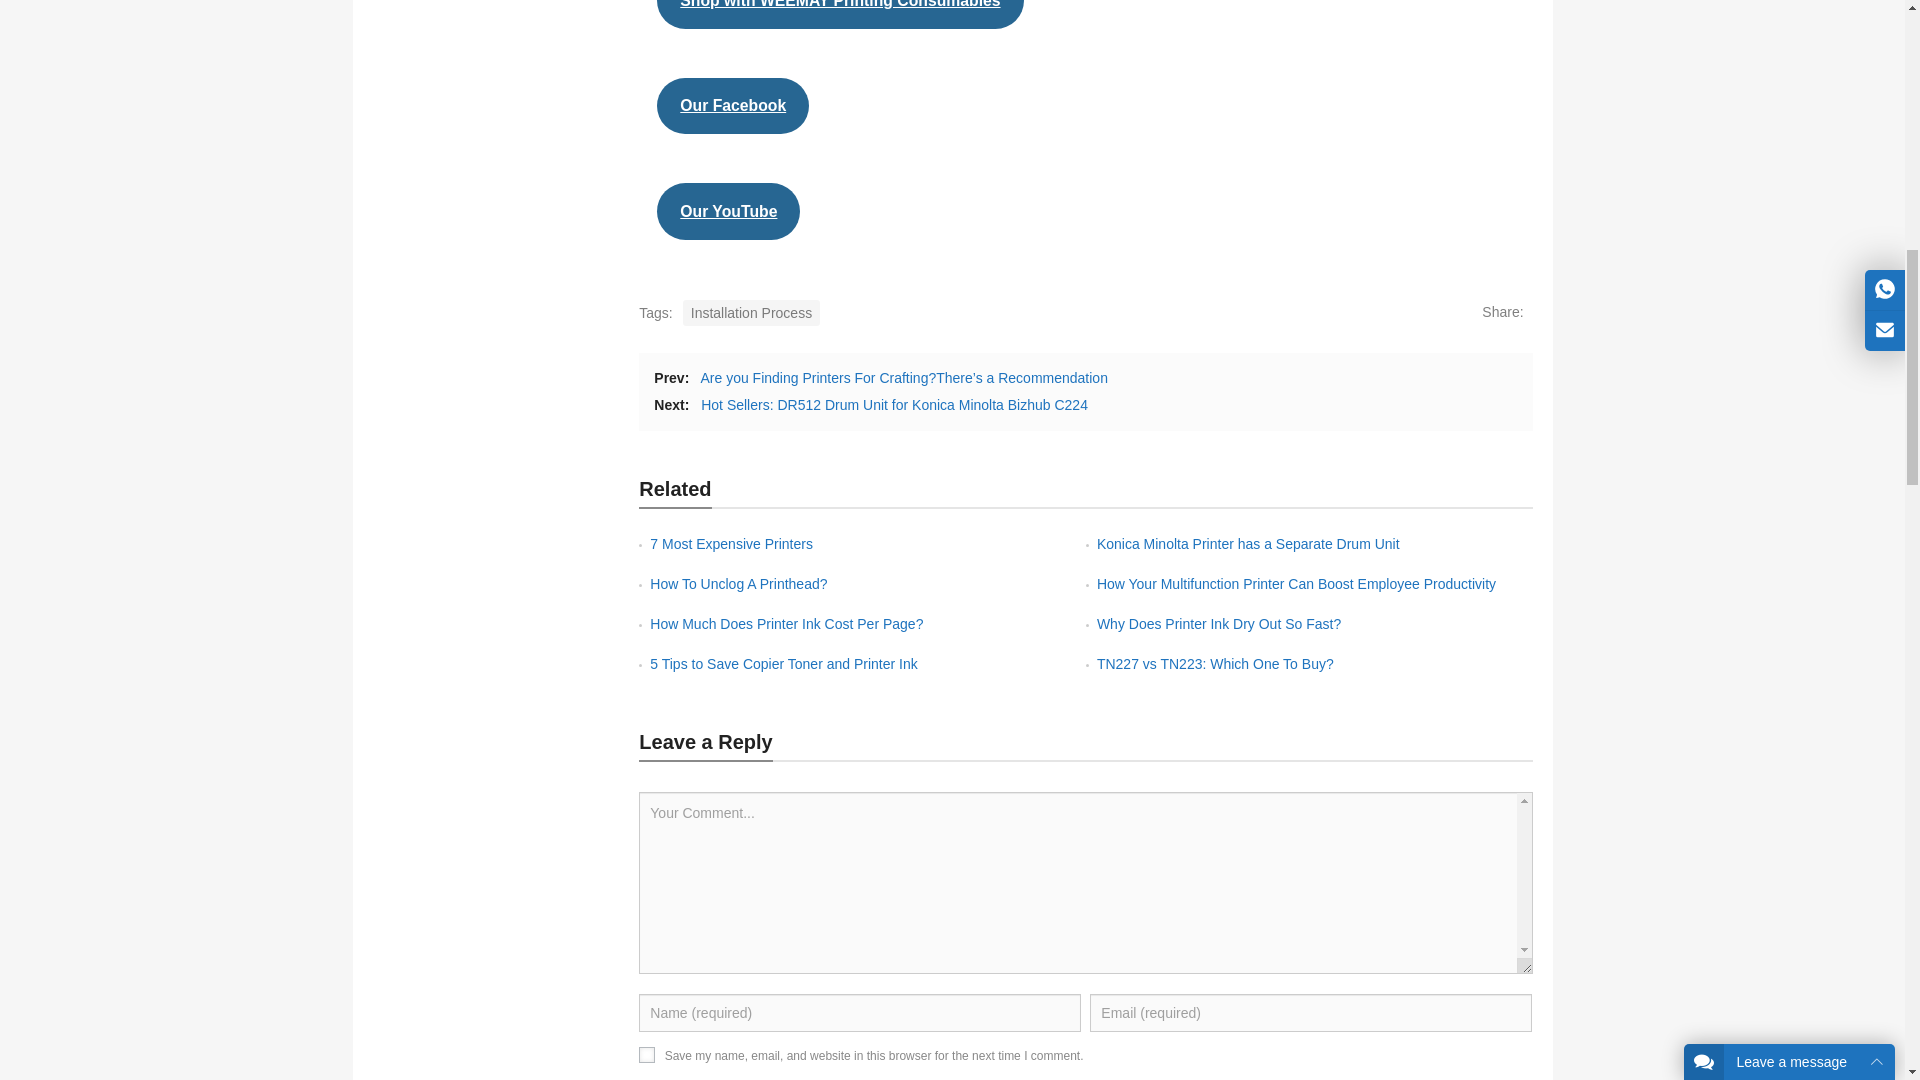 The width and height of the screenshot is (1920, 1080). What do you see at coordinates (738, 583) in the screenshot?
I see `How To Unclog A Printhead?` at bounding box center [738, 583].